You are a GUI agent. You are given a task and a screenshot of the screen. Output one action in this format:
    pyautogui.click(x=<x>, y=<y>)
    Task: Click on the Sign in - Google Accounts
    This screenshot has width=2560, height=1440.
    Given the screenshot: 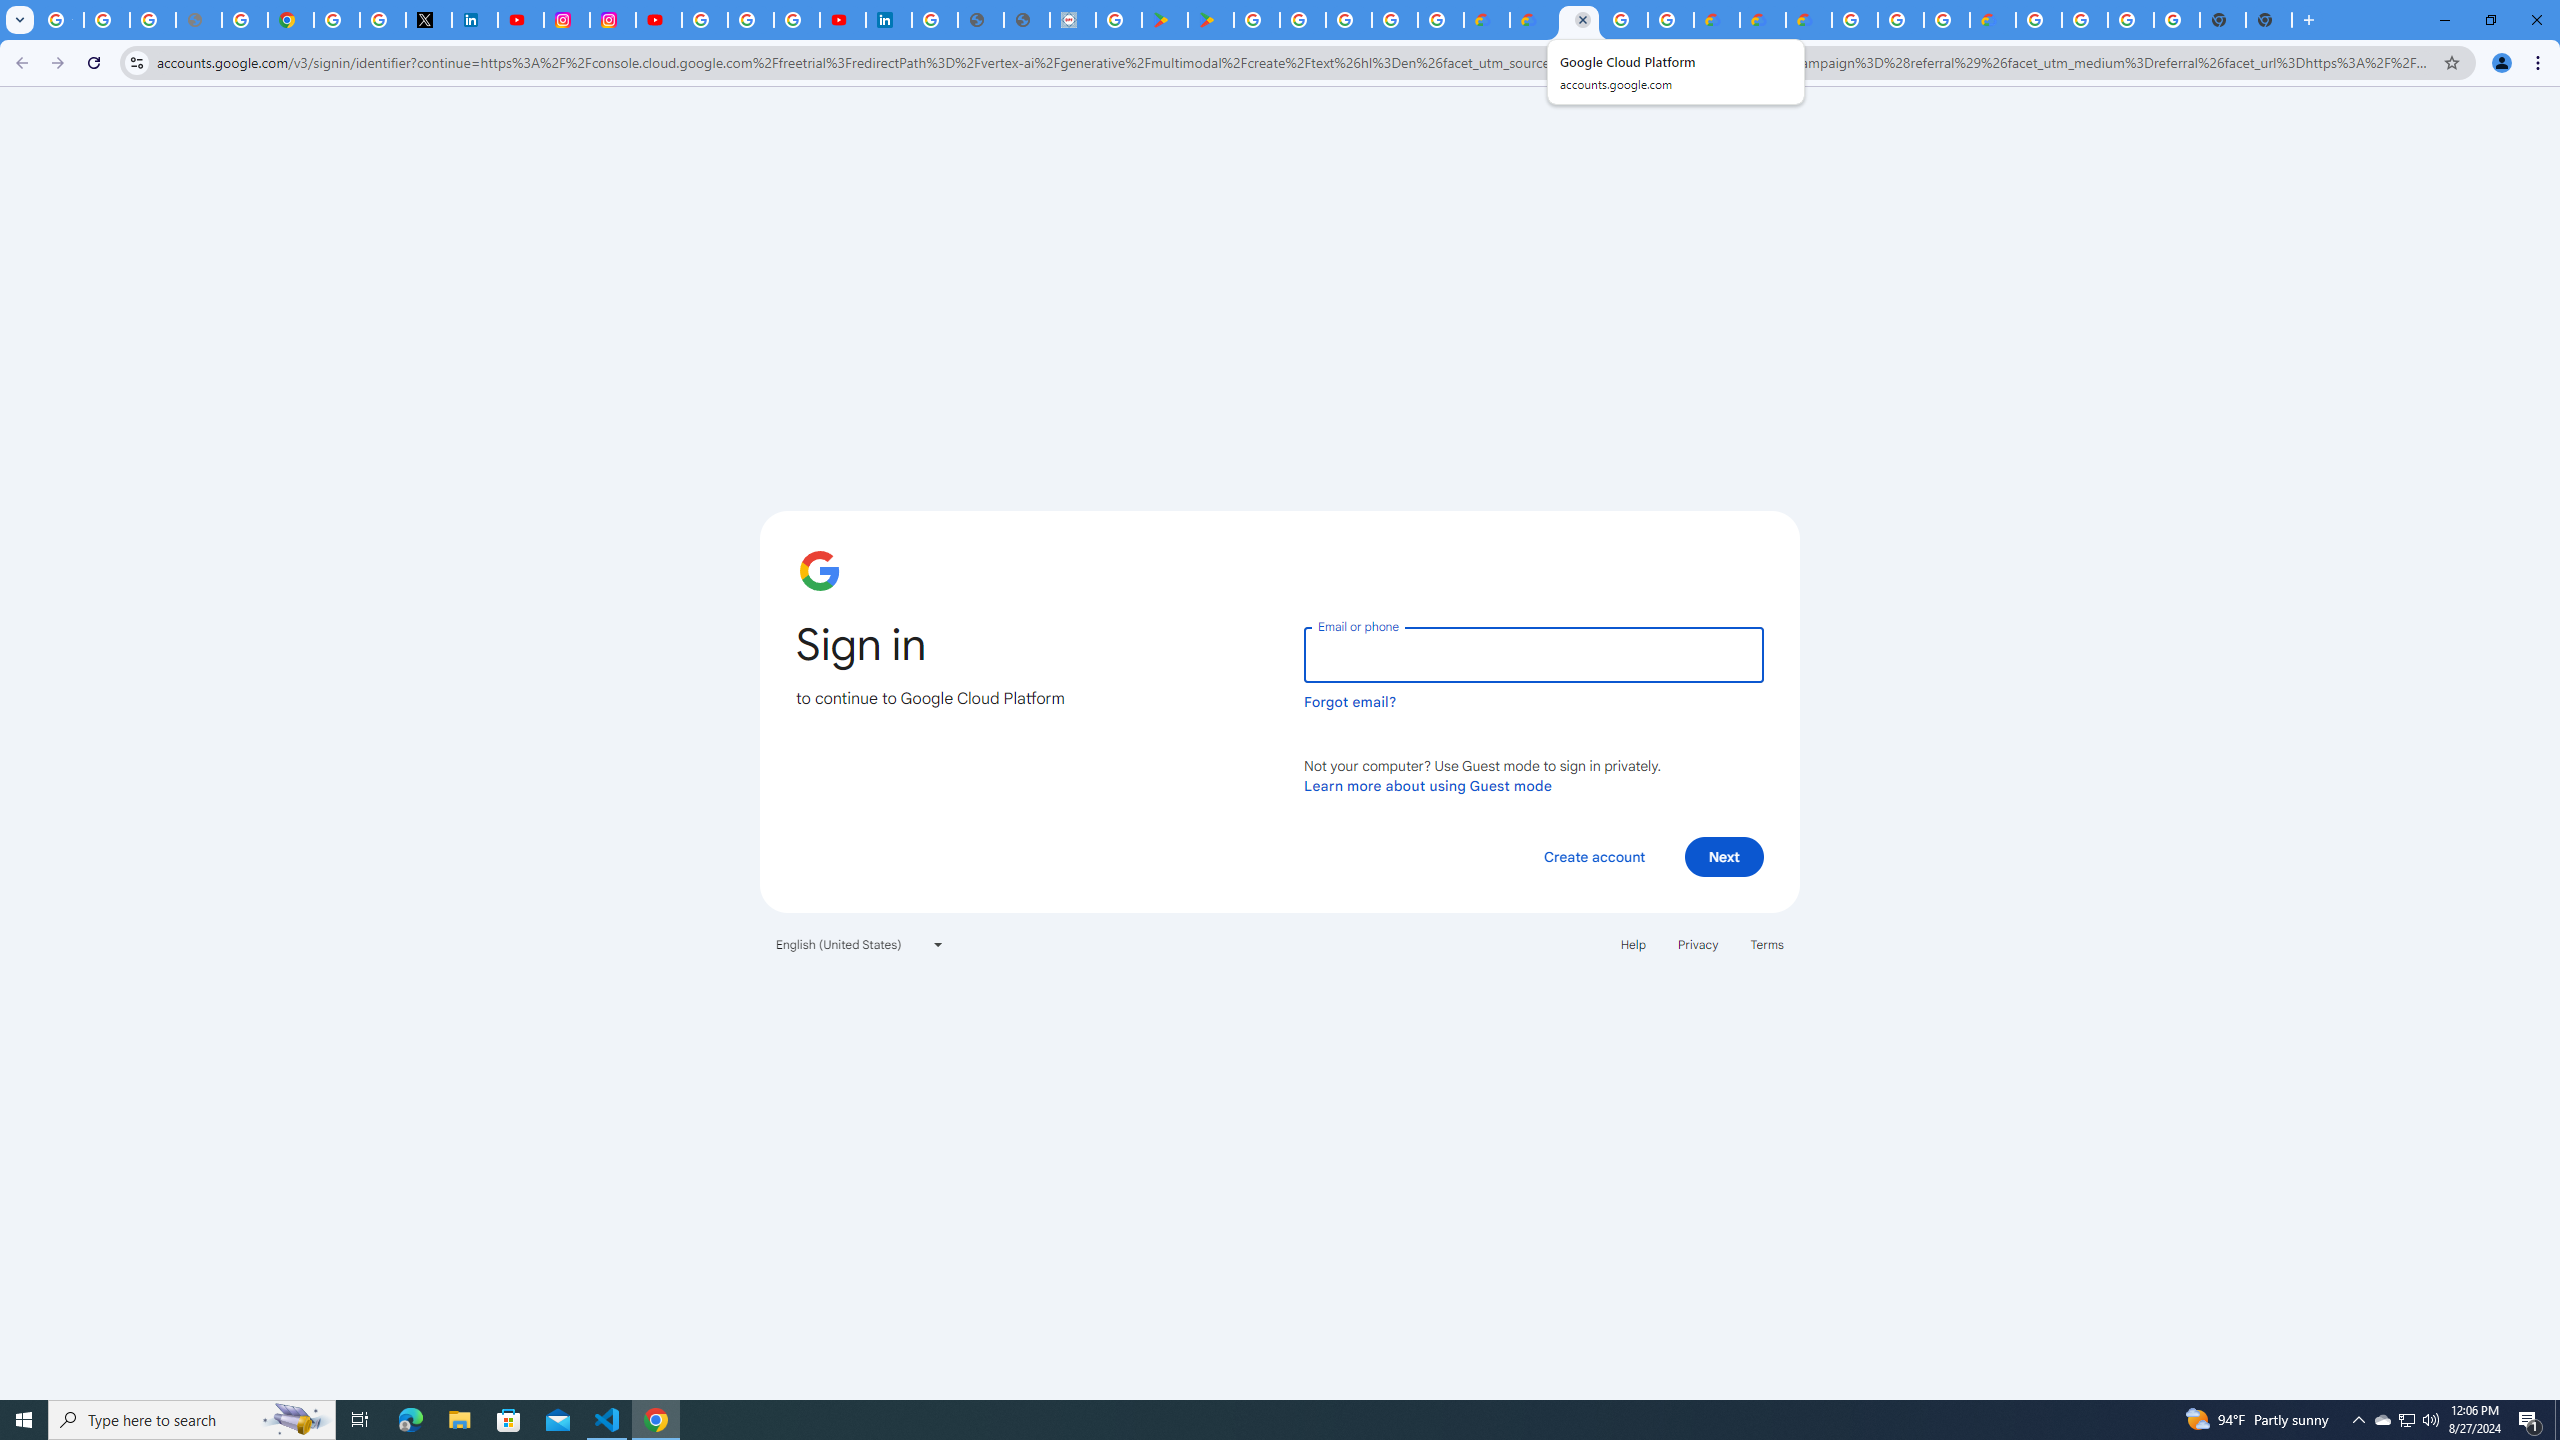 What is the action you would take?
    pyautogui.click(x=336, y=20)
    